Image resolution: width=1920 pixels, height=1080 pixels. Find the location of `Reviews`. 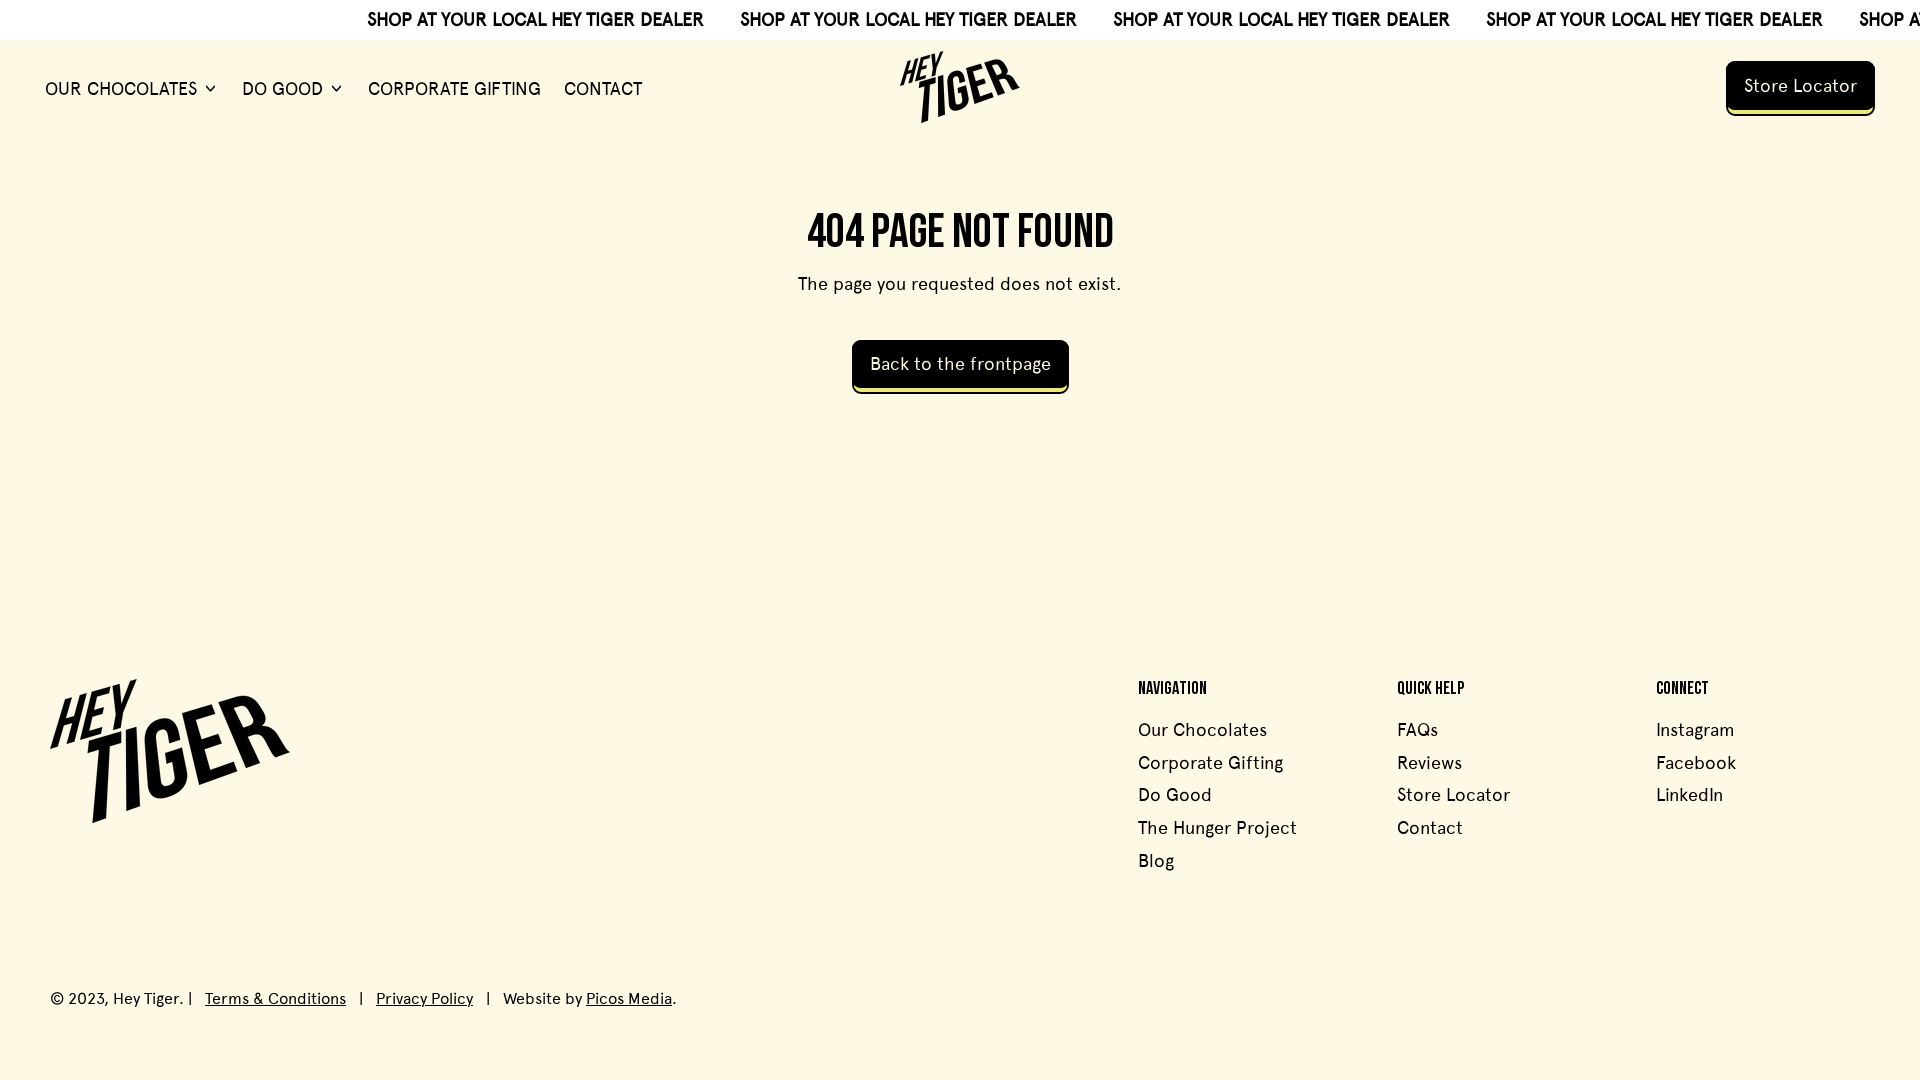

Reviews is located at coordinates (1430, 762).